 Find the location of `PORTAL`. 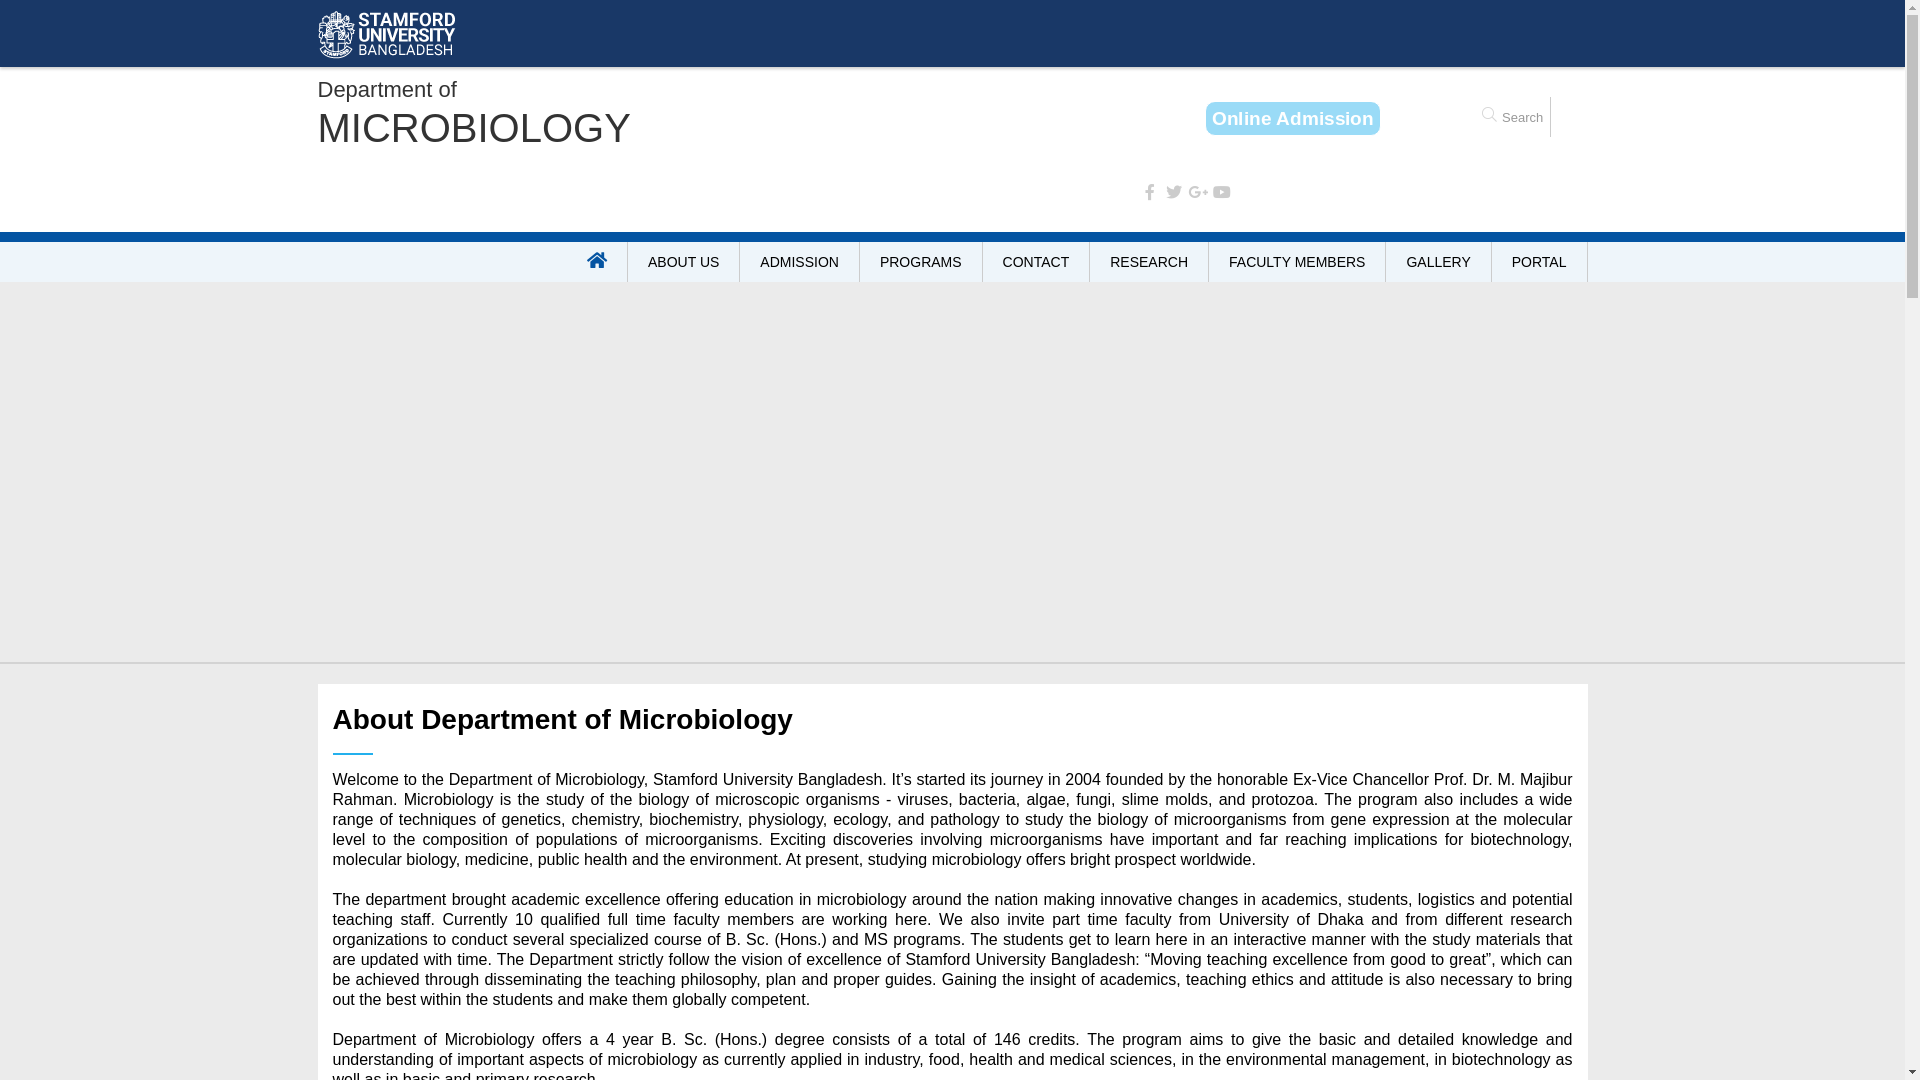

PORTAL is located at coordinates (1540, 262).